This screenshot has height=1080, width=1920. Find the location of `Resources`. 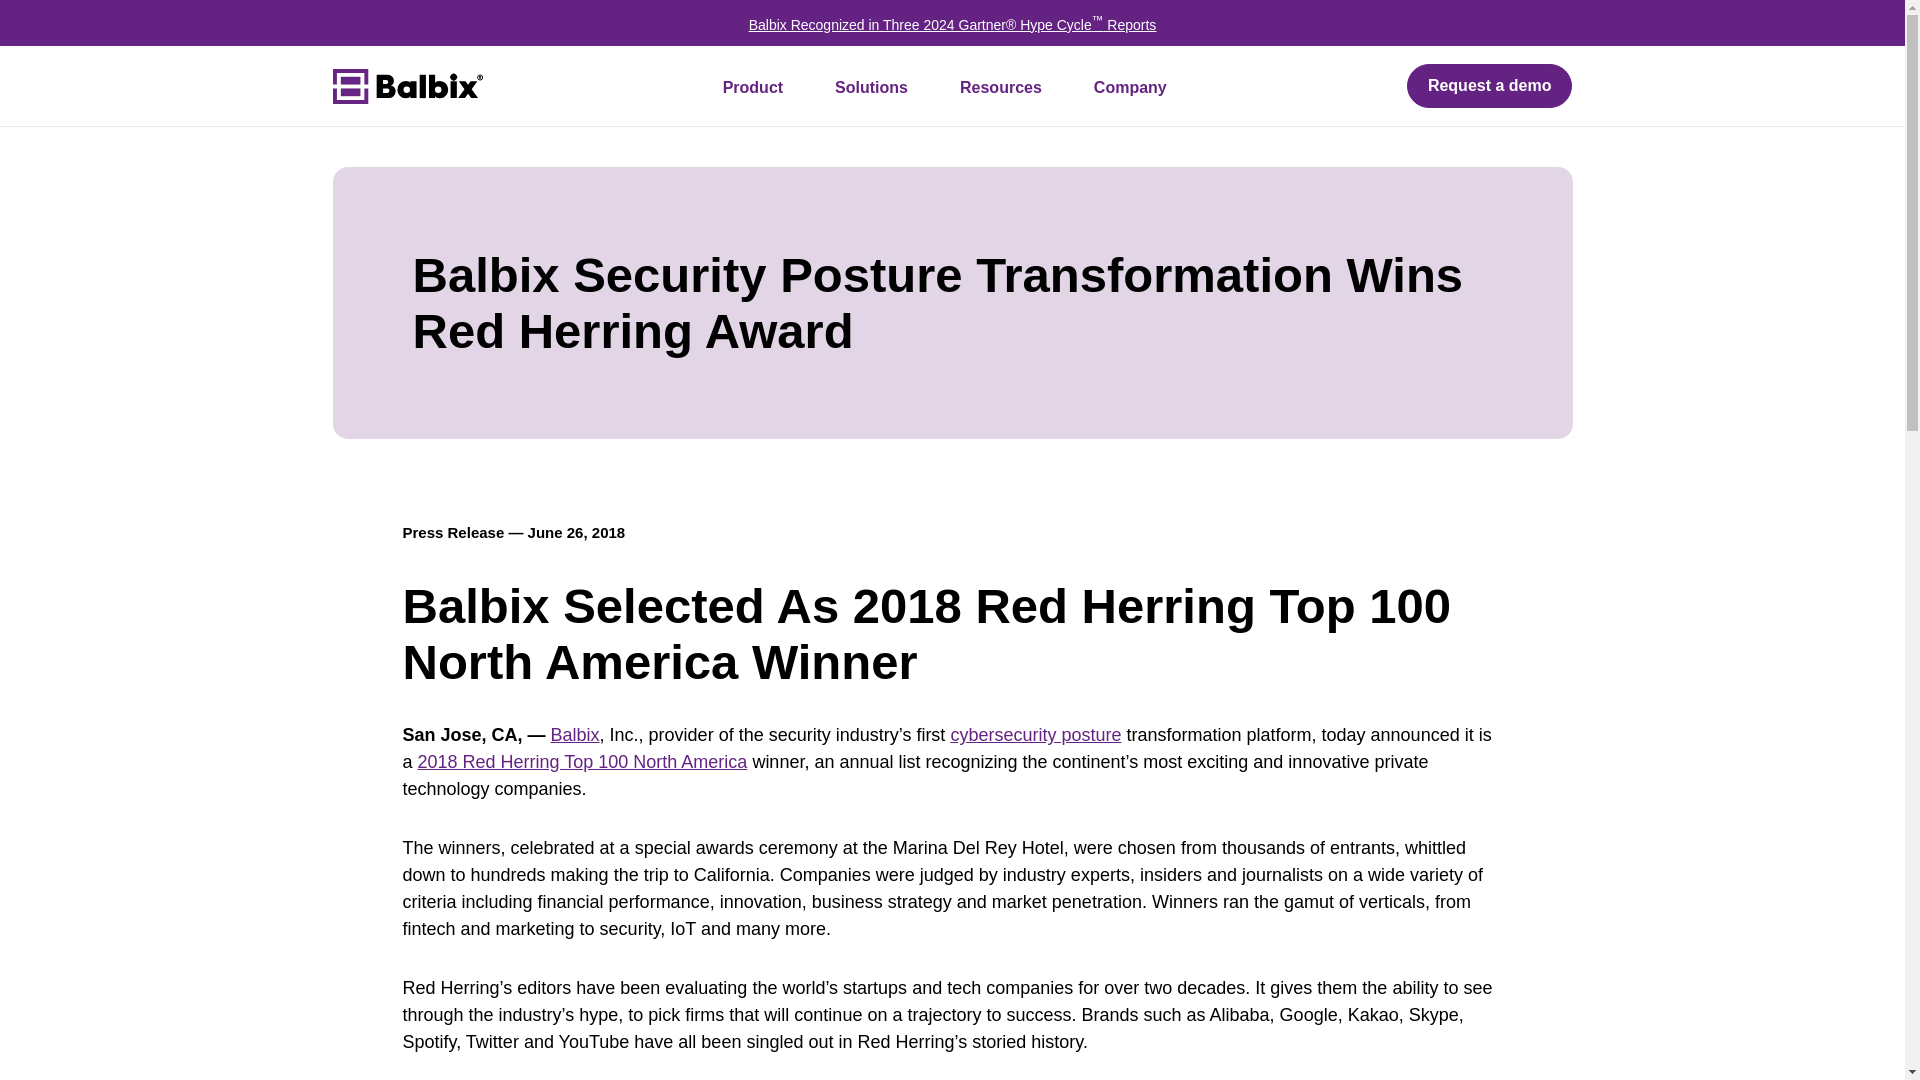

Resources is located at coordinates (1000, 87).